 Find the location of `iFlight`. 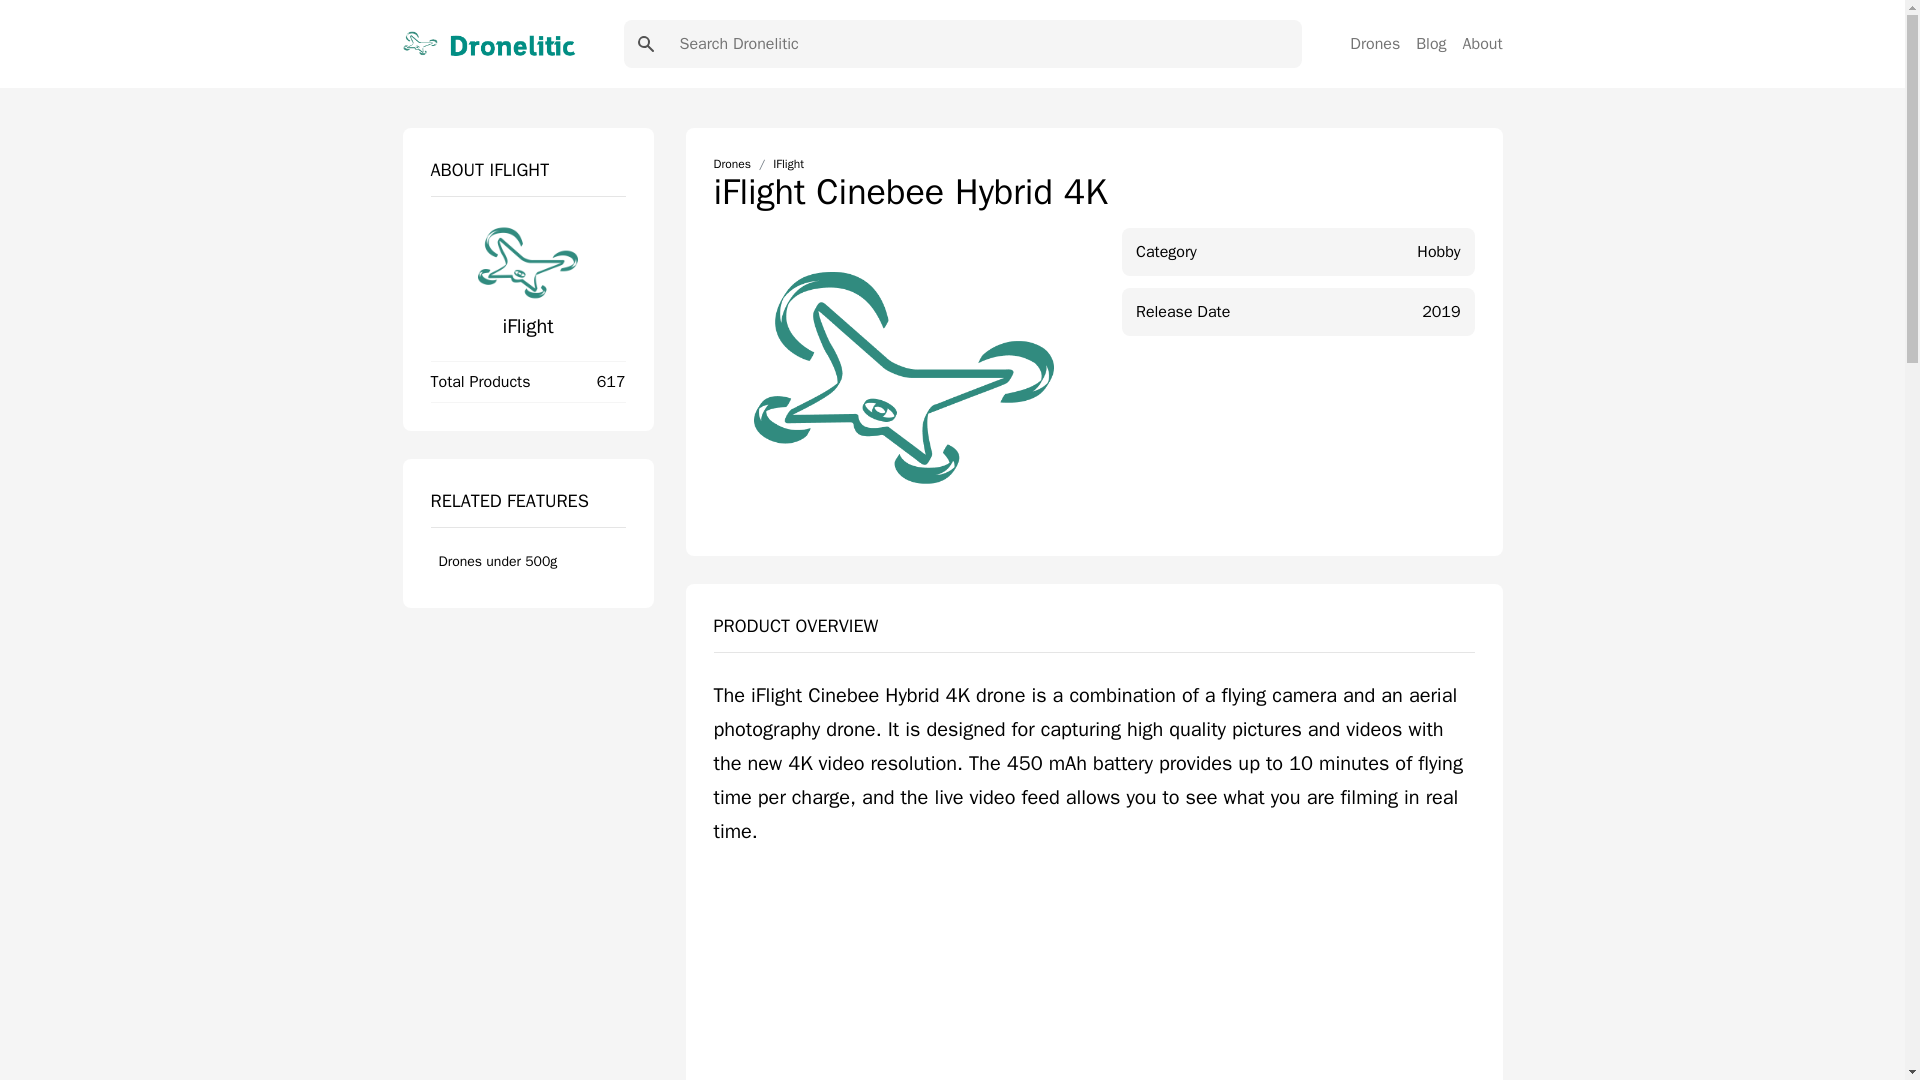

iFlight is located at coordinates (526, 326).